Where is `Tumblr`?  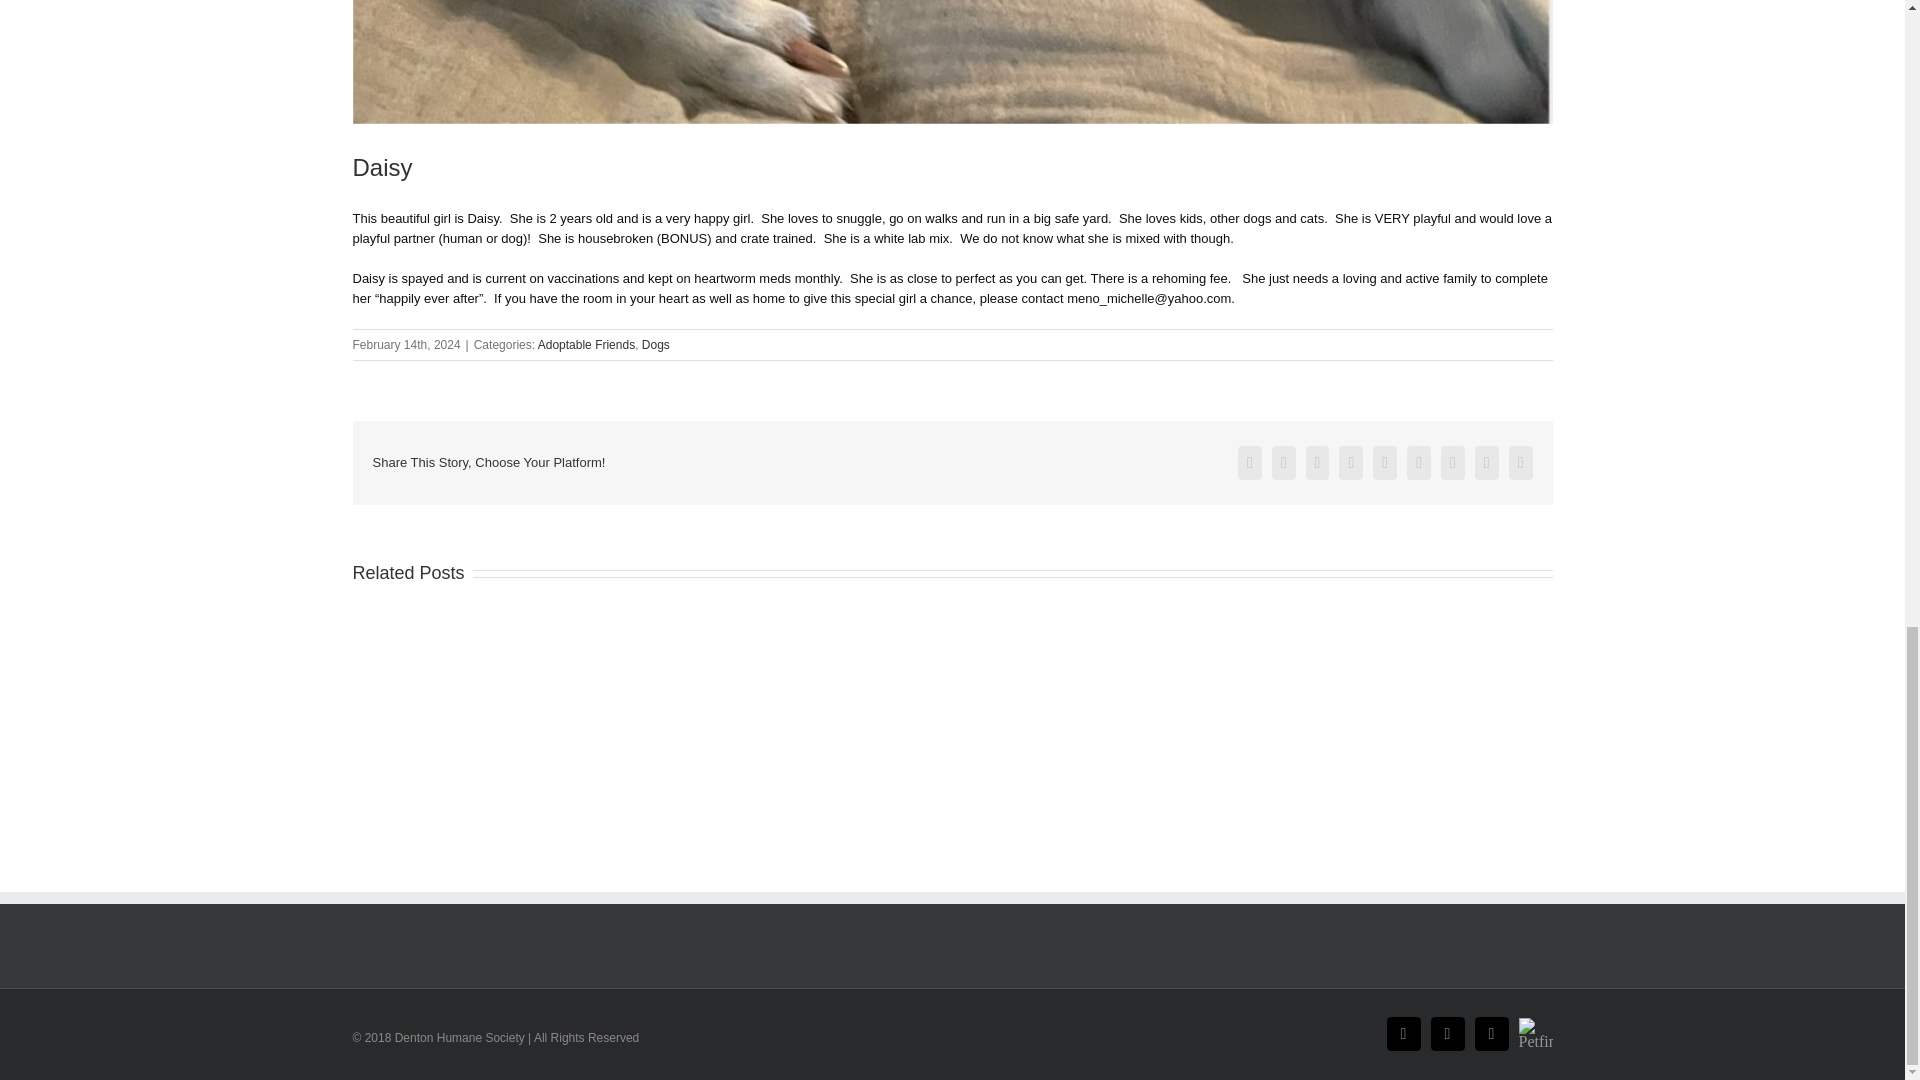
Tumblr is located at coordinates (1418, 462).